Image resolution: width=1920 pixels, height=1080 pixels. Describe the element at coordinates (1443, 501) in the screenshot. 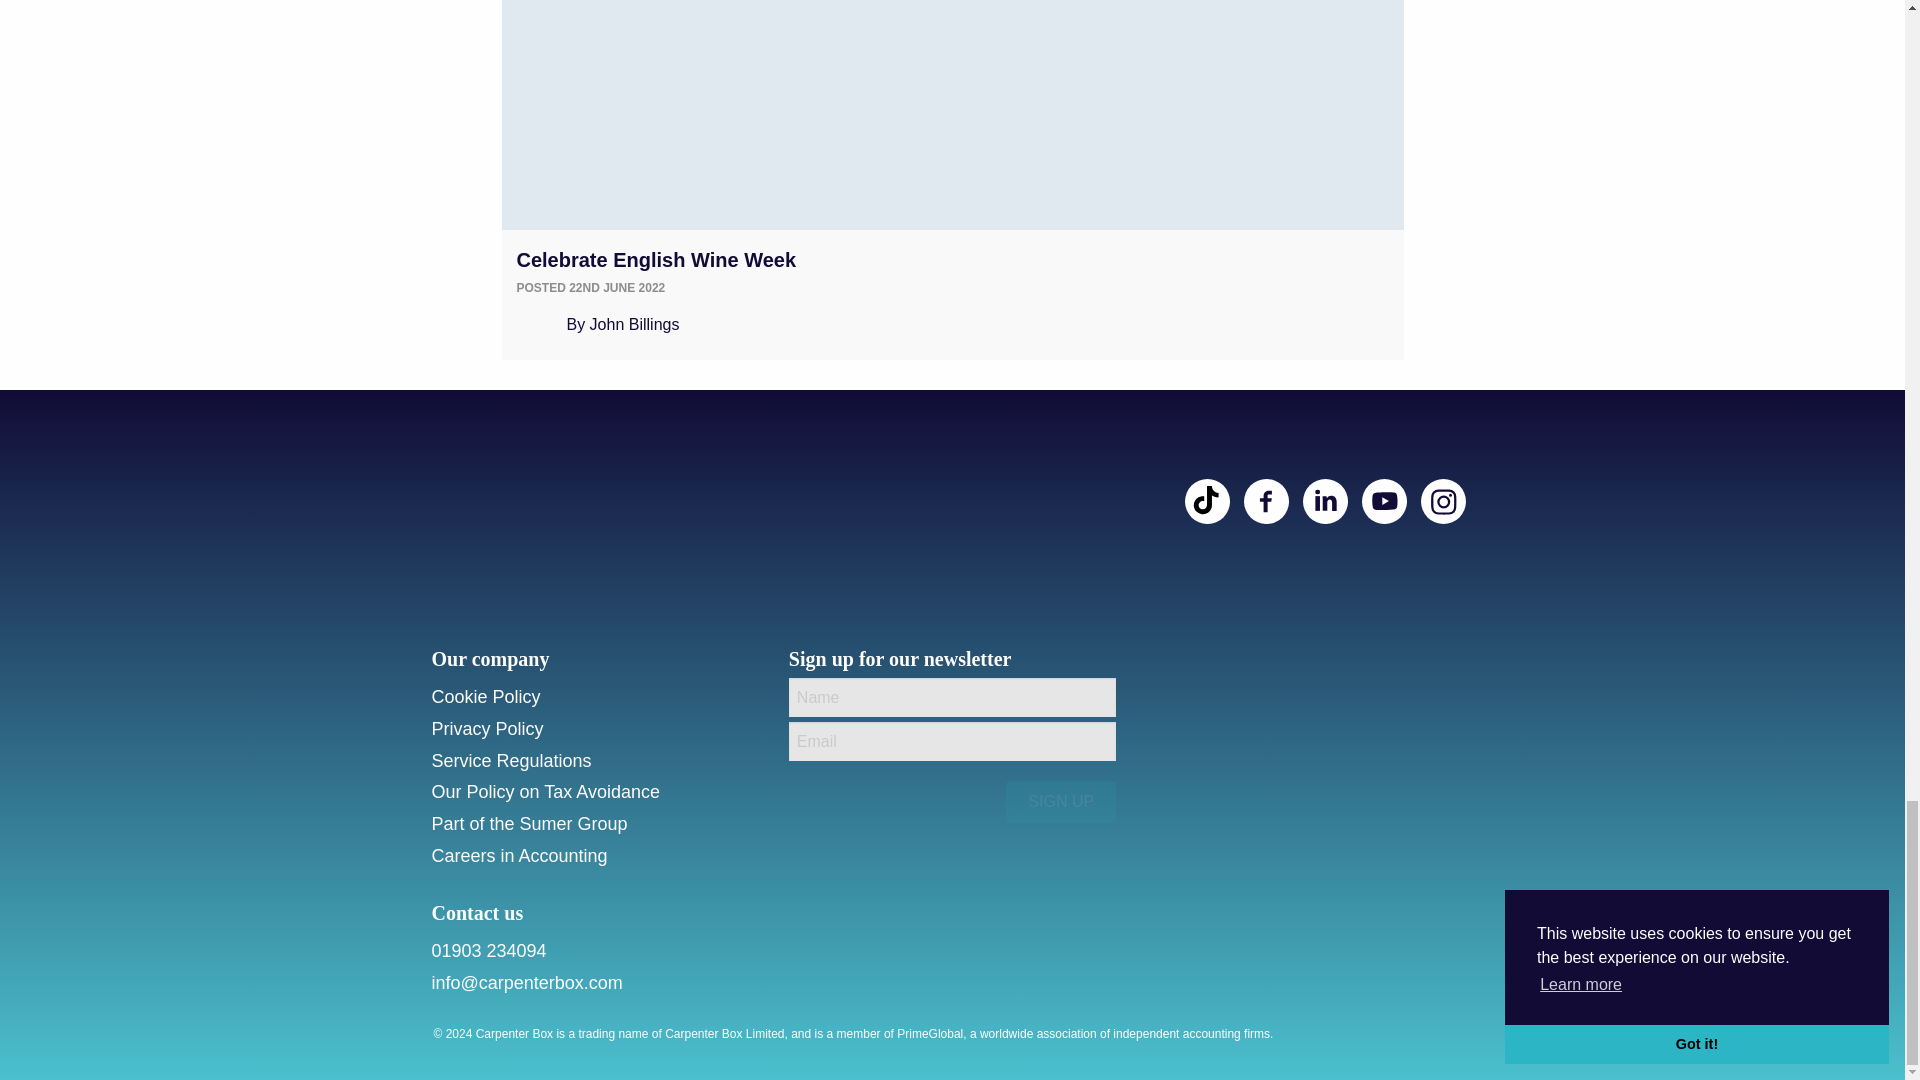

I see `scg-instagram` at that location.